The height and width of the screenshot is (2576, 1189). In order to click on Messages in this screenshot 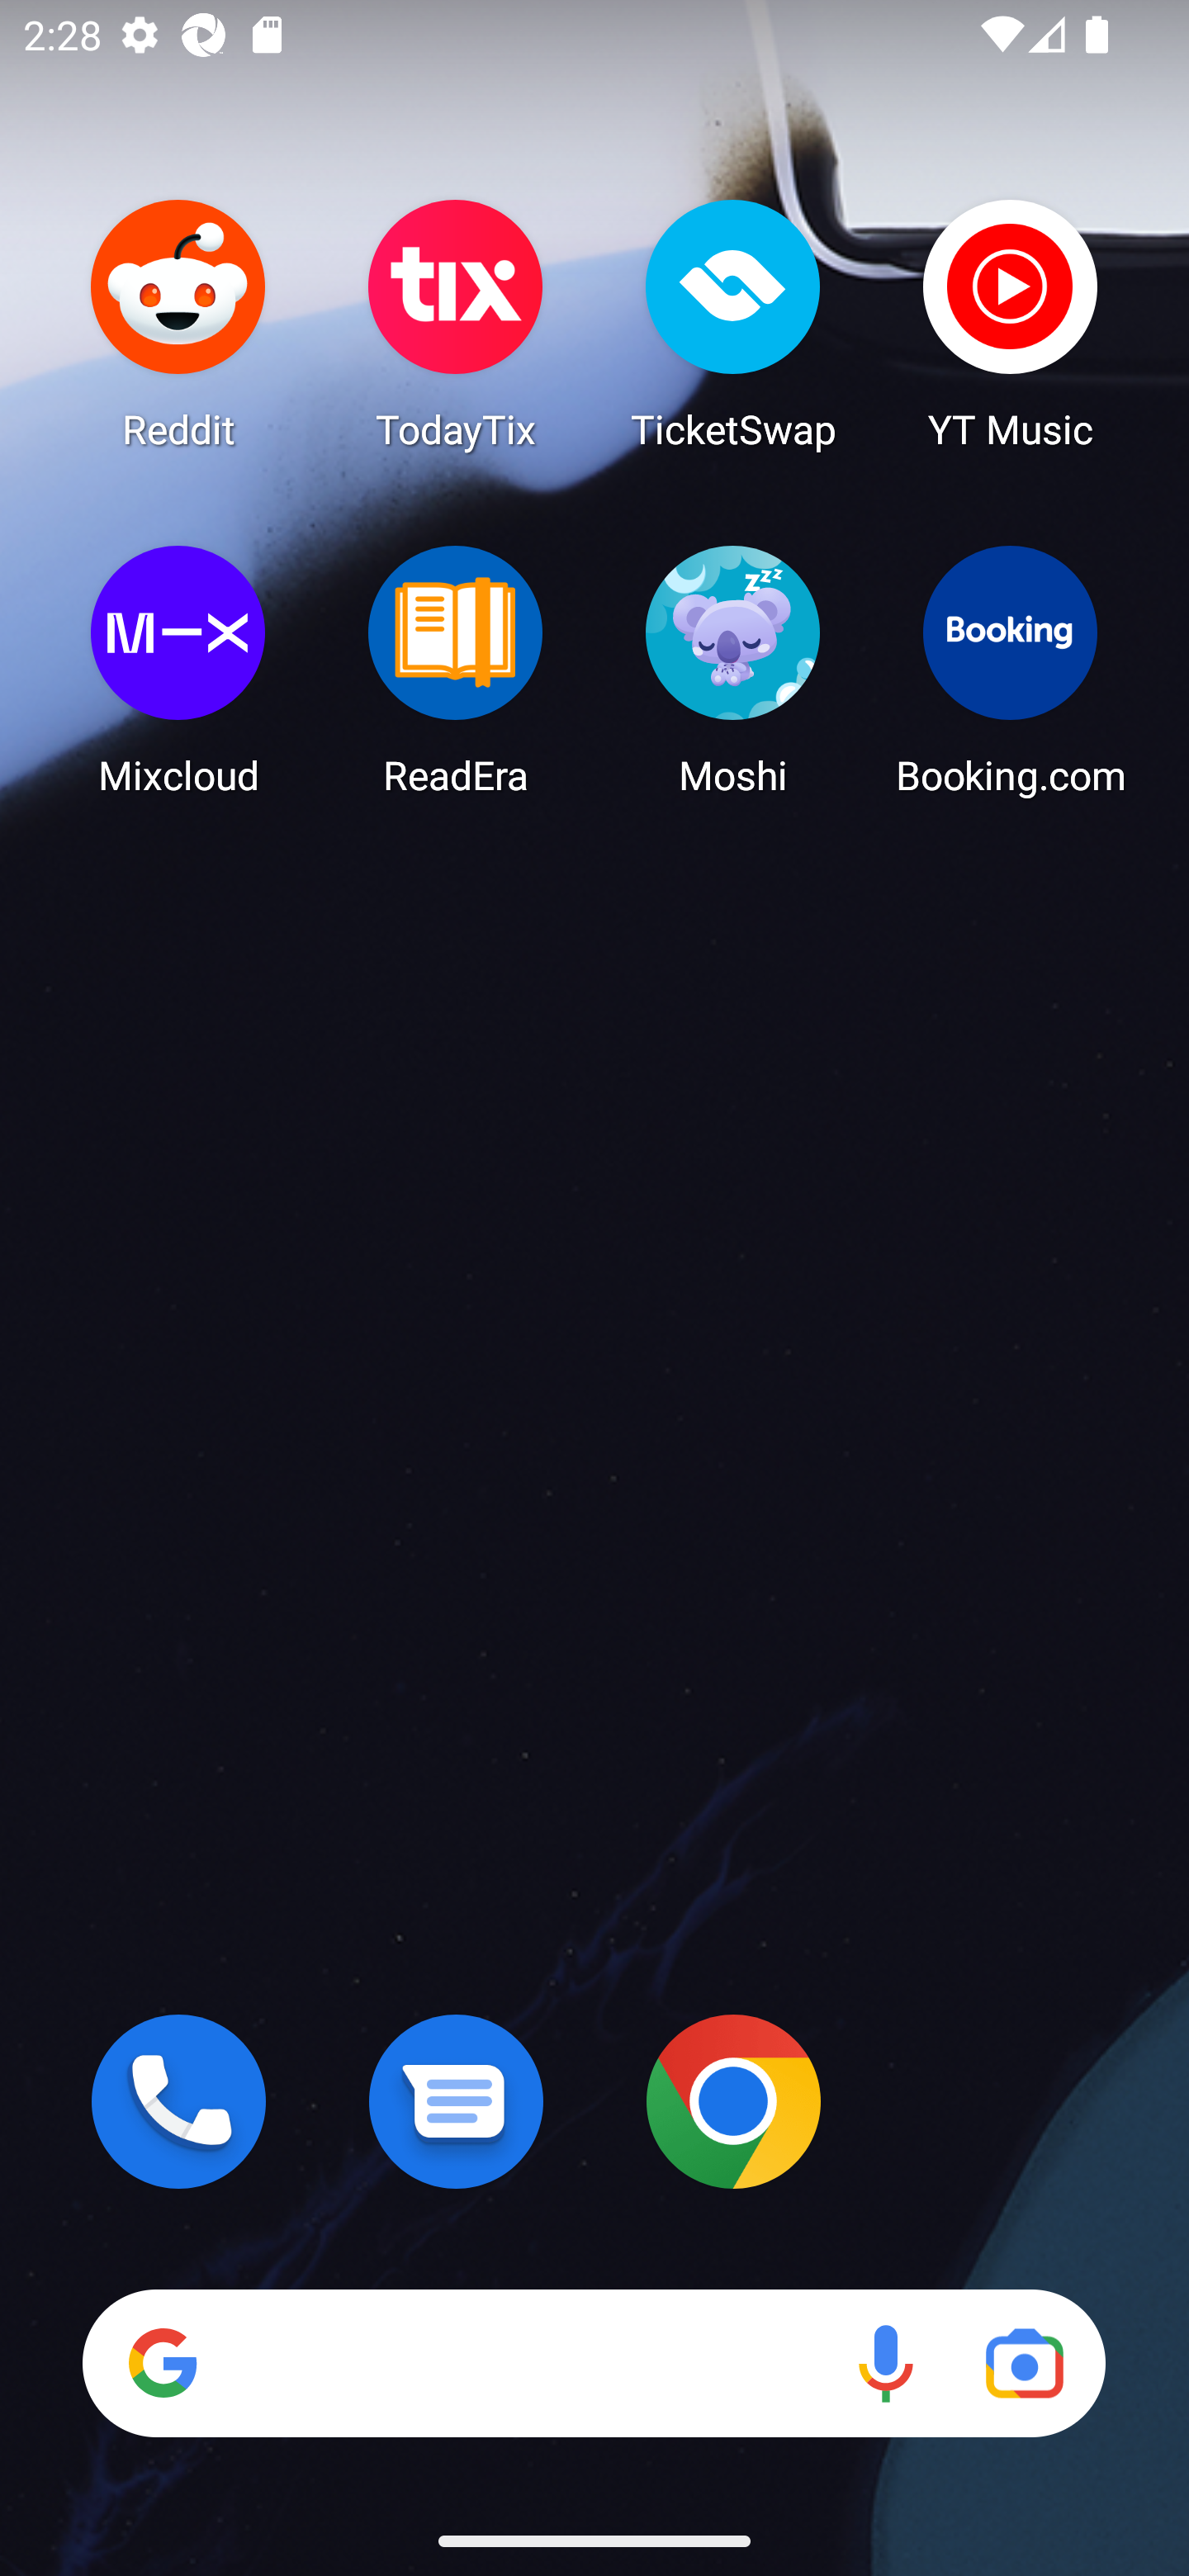, I will do `click(456, 2101)`.